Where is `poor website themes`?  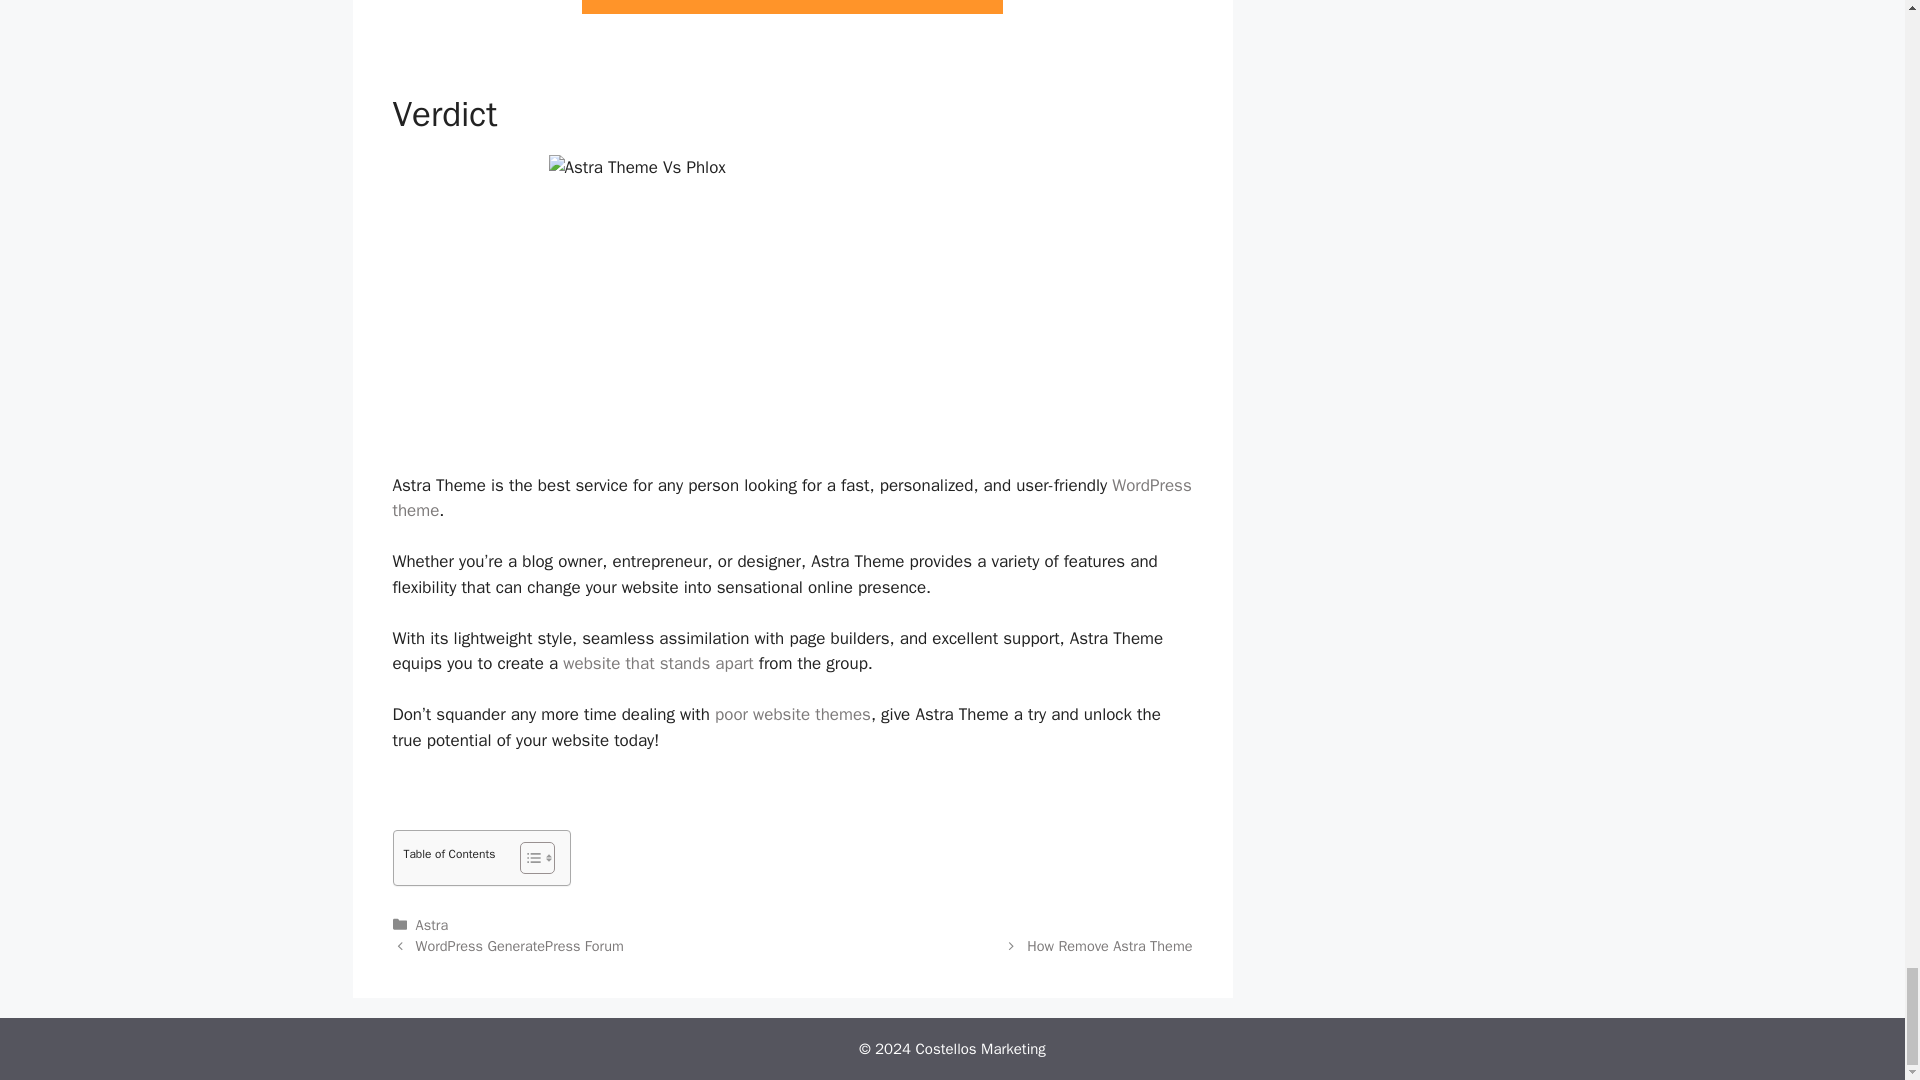 poor website themes is located at coordinates (792, 714).